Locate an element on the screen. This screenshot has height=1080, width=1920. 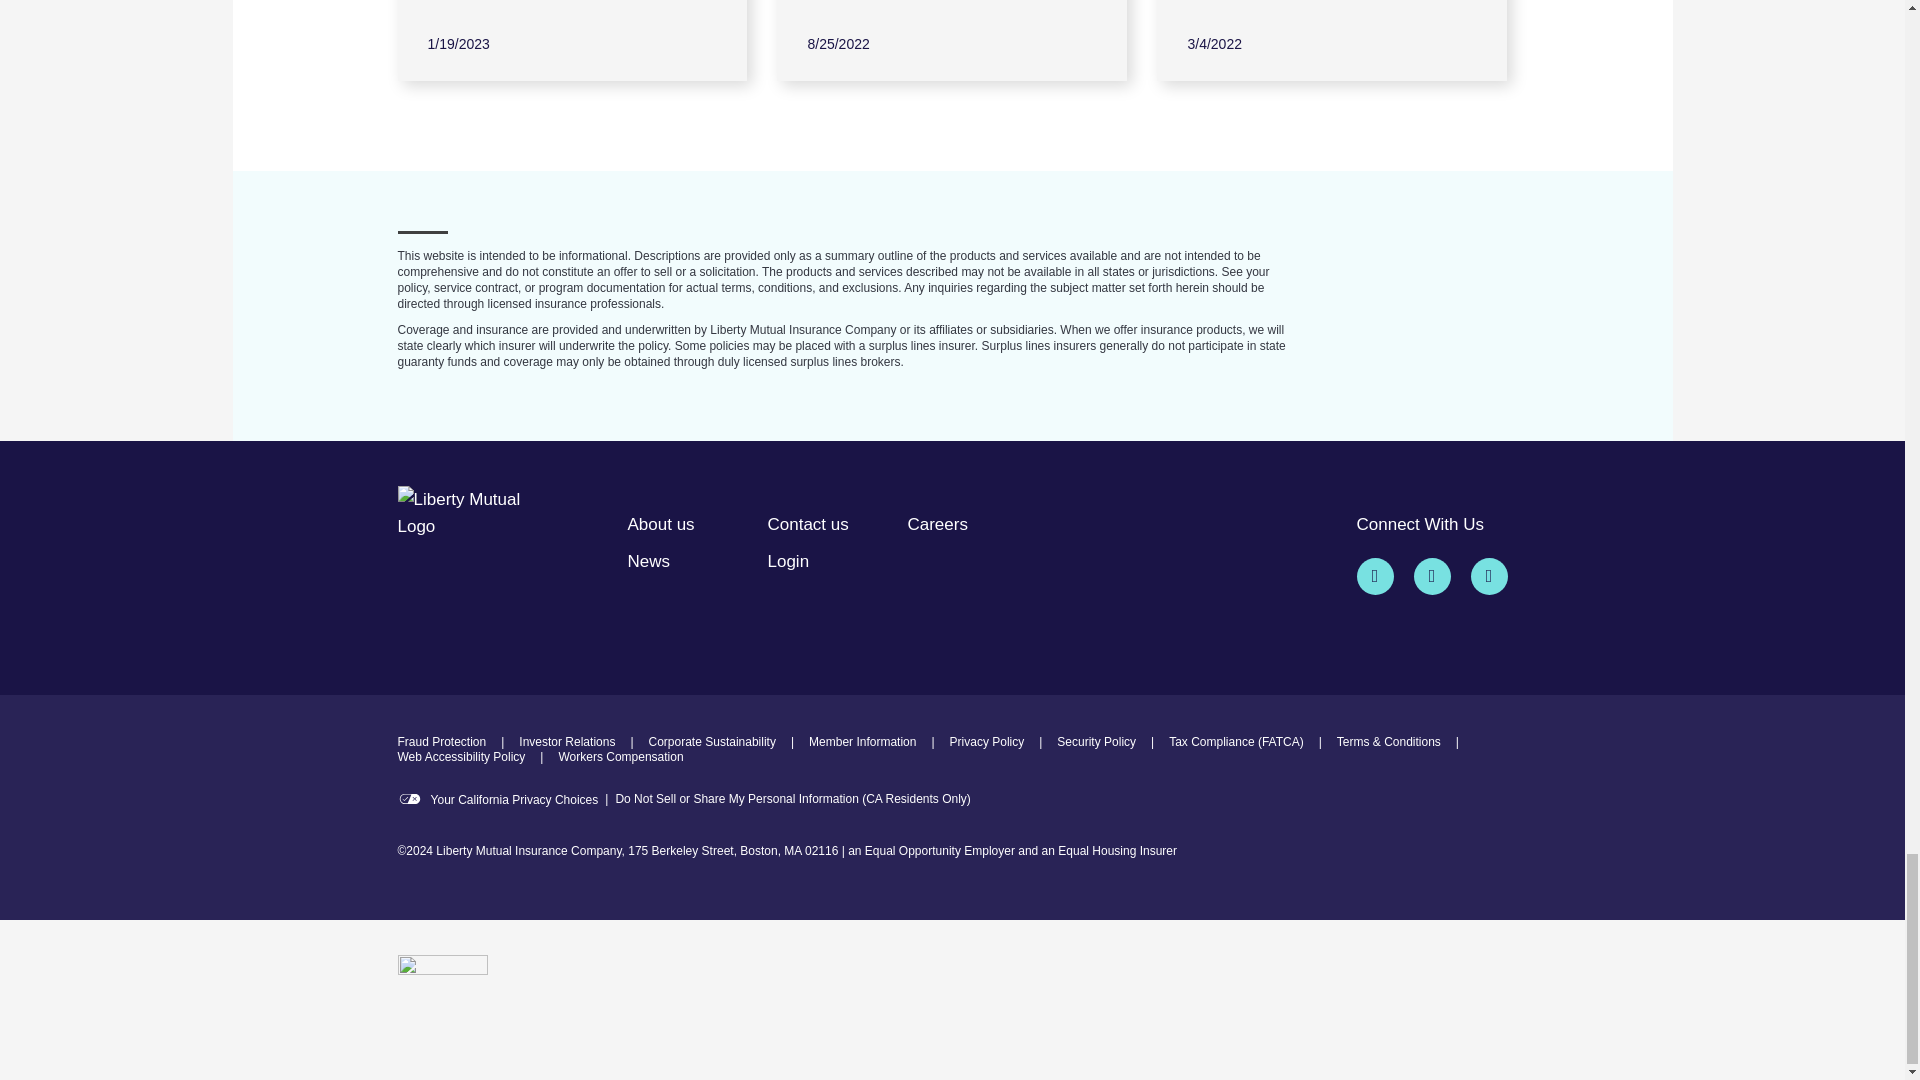
View our LinkedIn page is located at coordinates (1432, 576).